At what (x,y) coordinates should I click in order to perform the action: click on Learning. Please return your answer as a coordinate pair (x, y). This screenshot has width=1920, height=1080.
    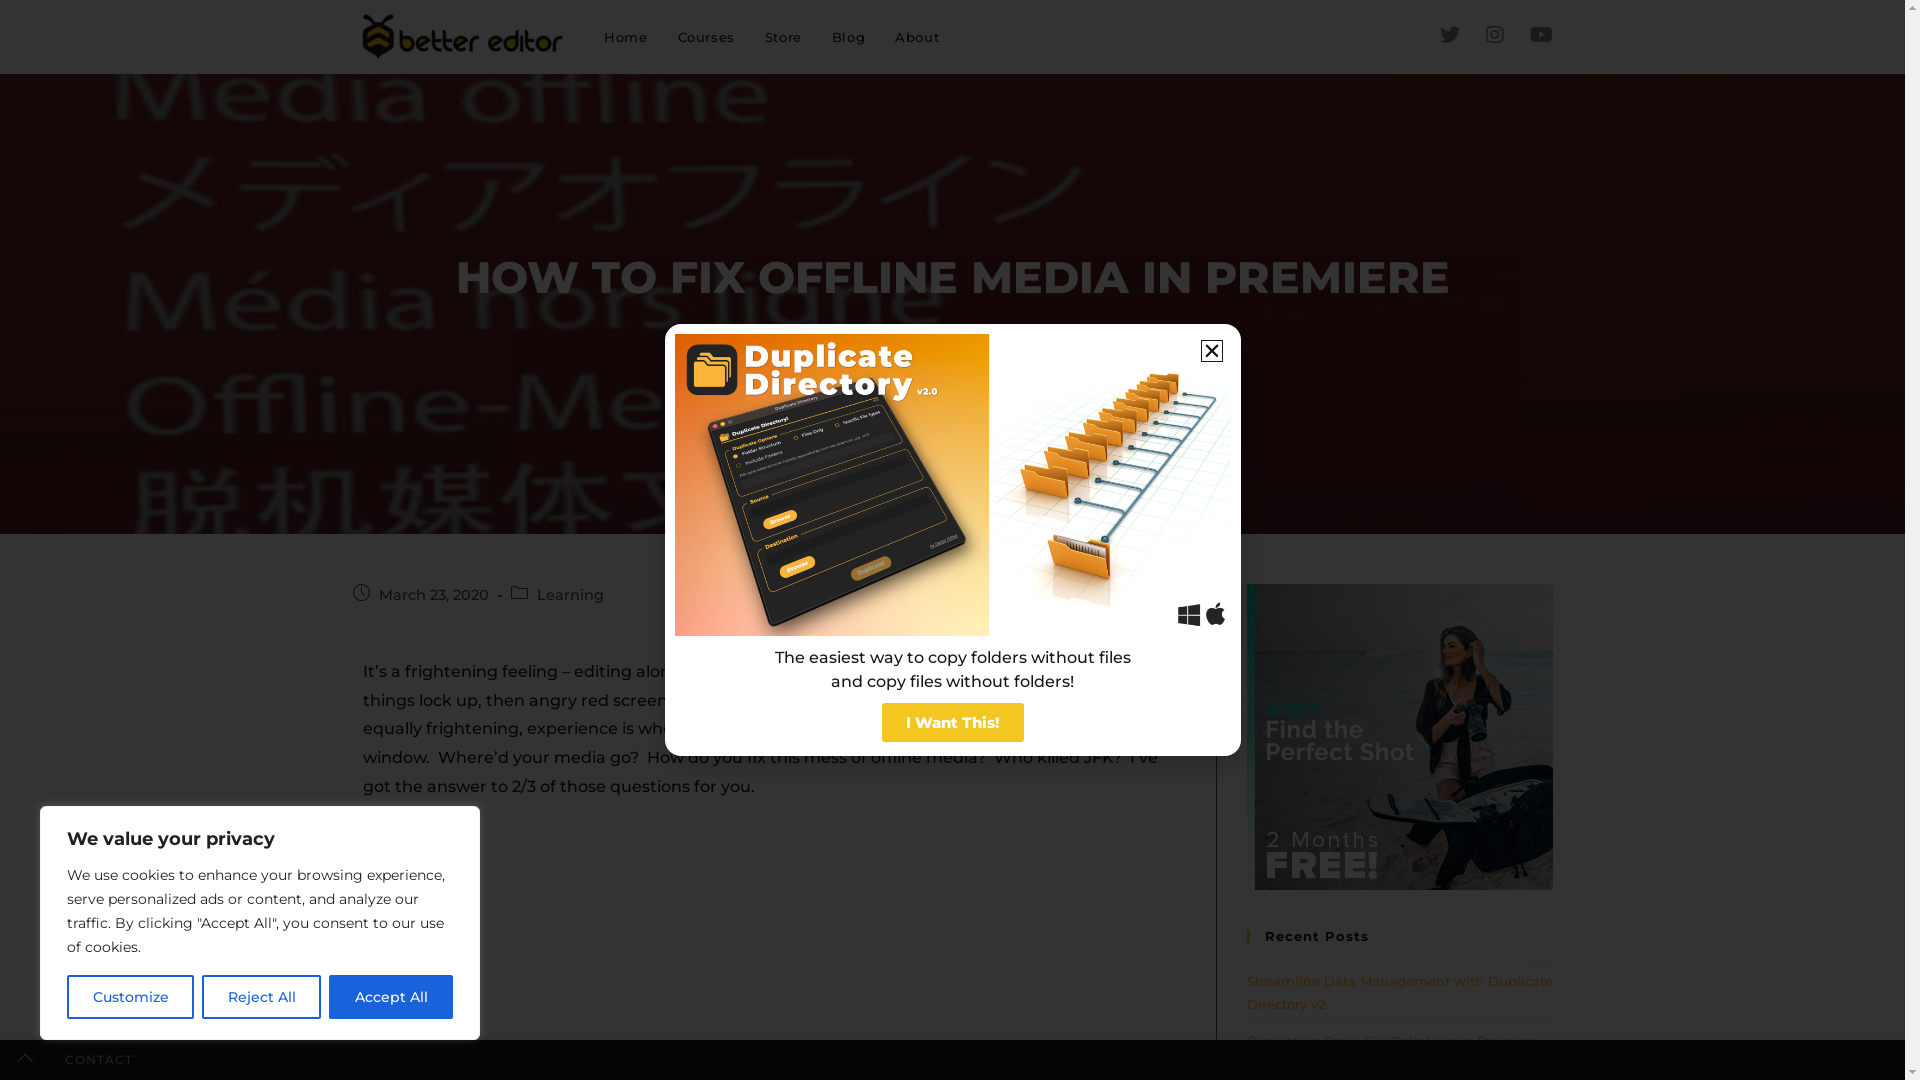
    Looking at the image, I should click on (570, 595).